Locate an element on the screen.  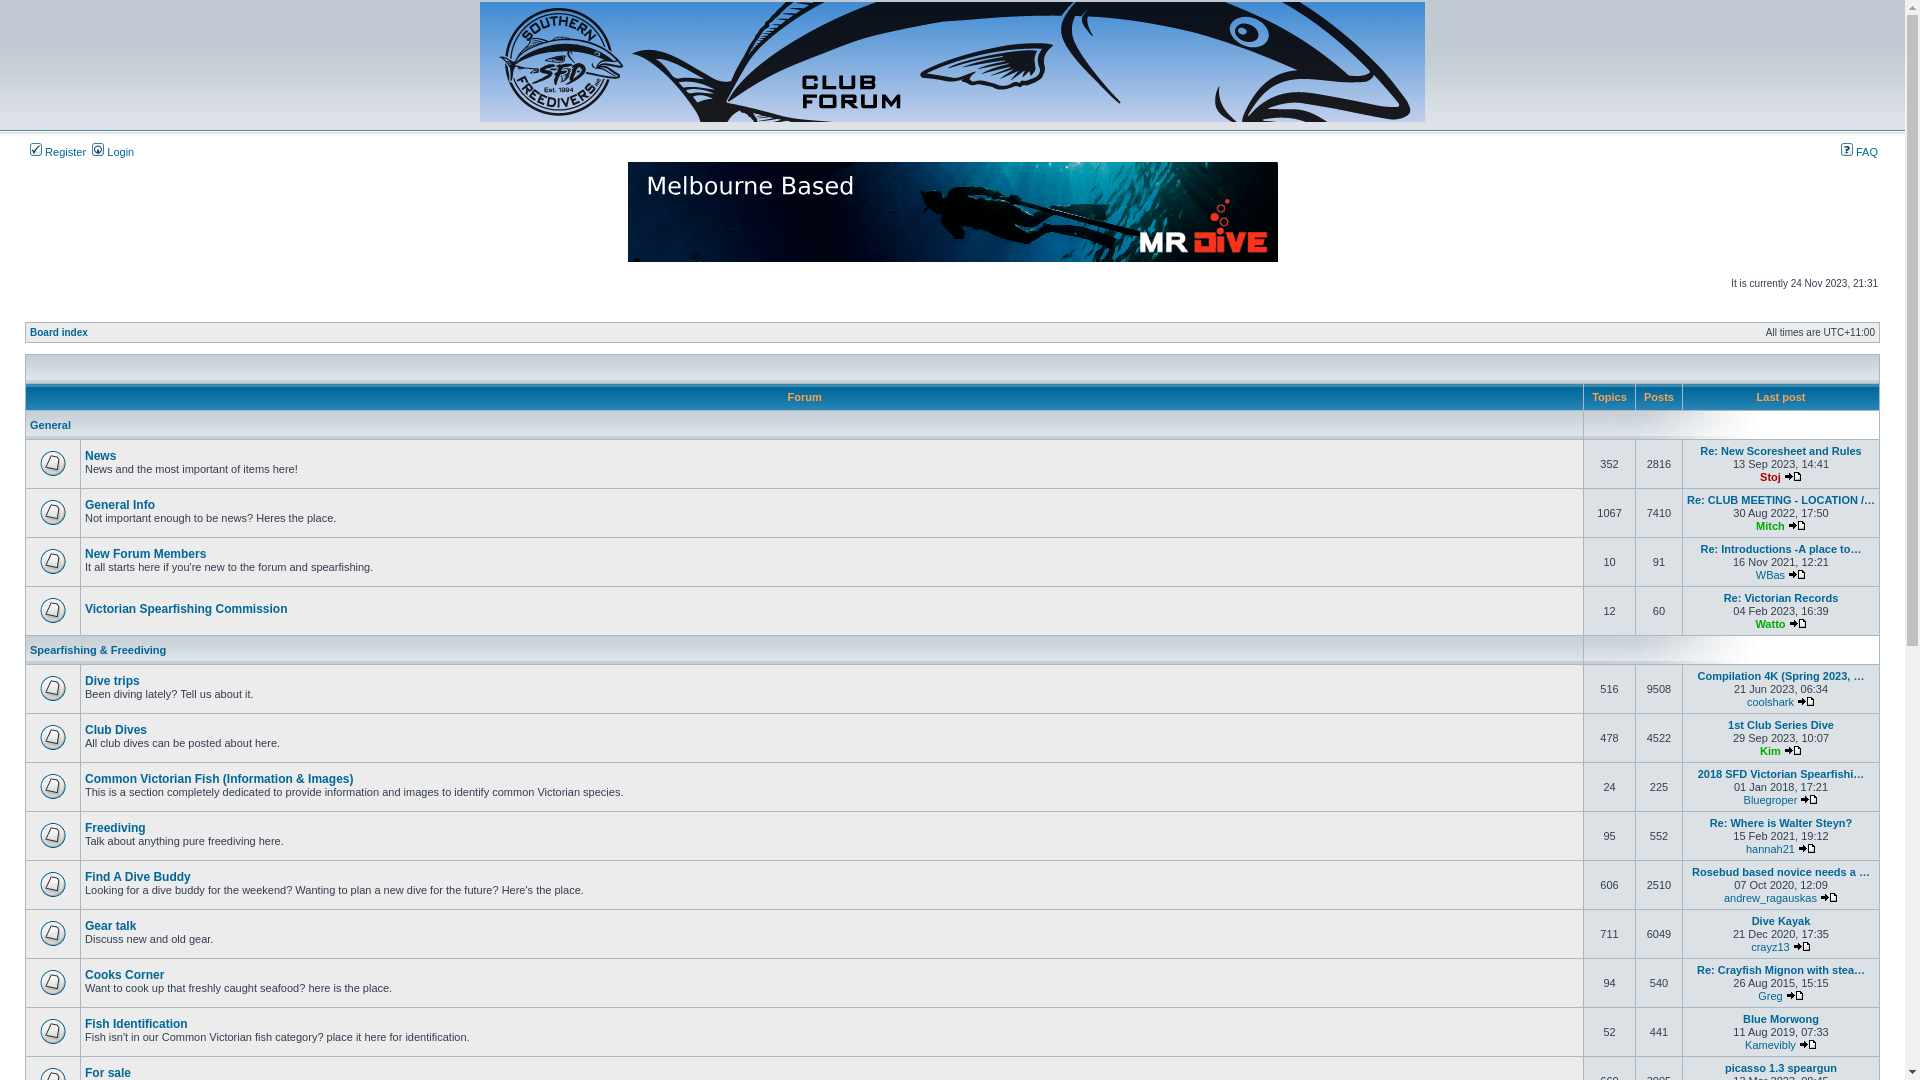
coolshark is located at coordinates (1770, 702).